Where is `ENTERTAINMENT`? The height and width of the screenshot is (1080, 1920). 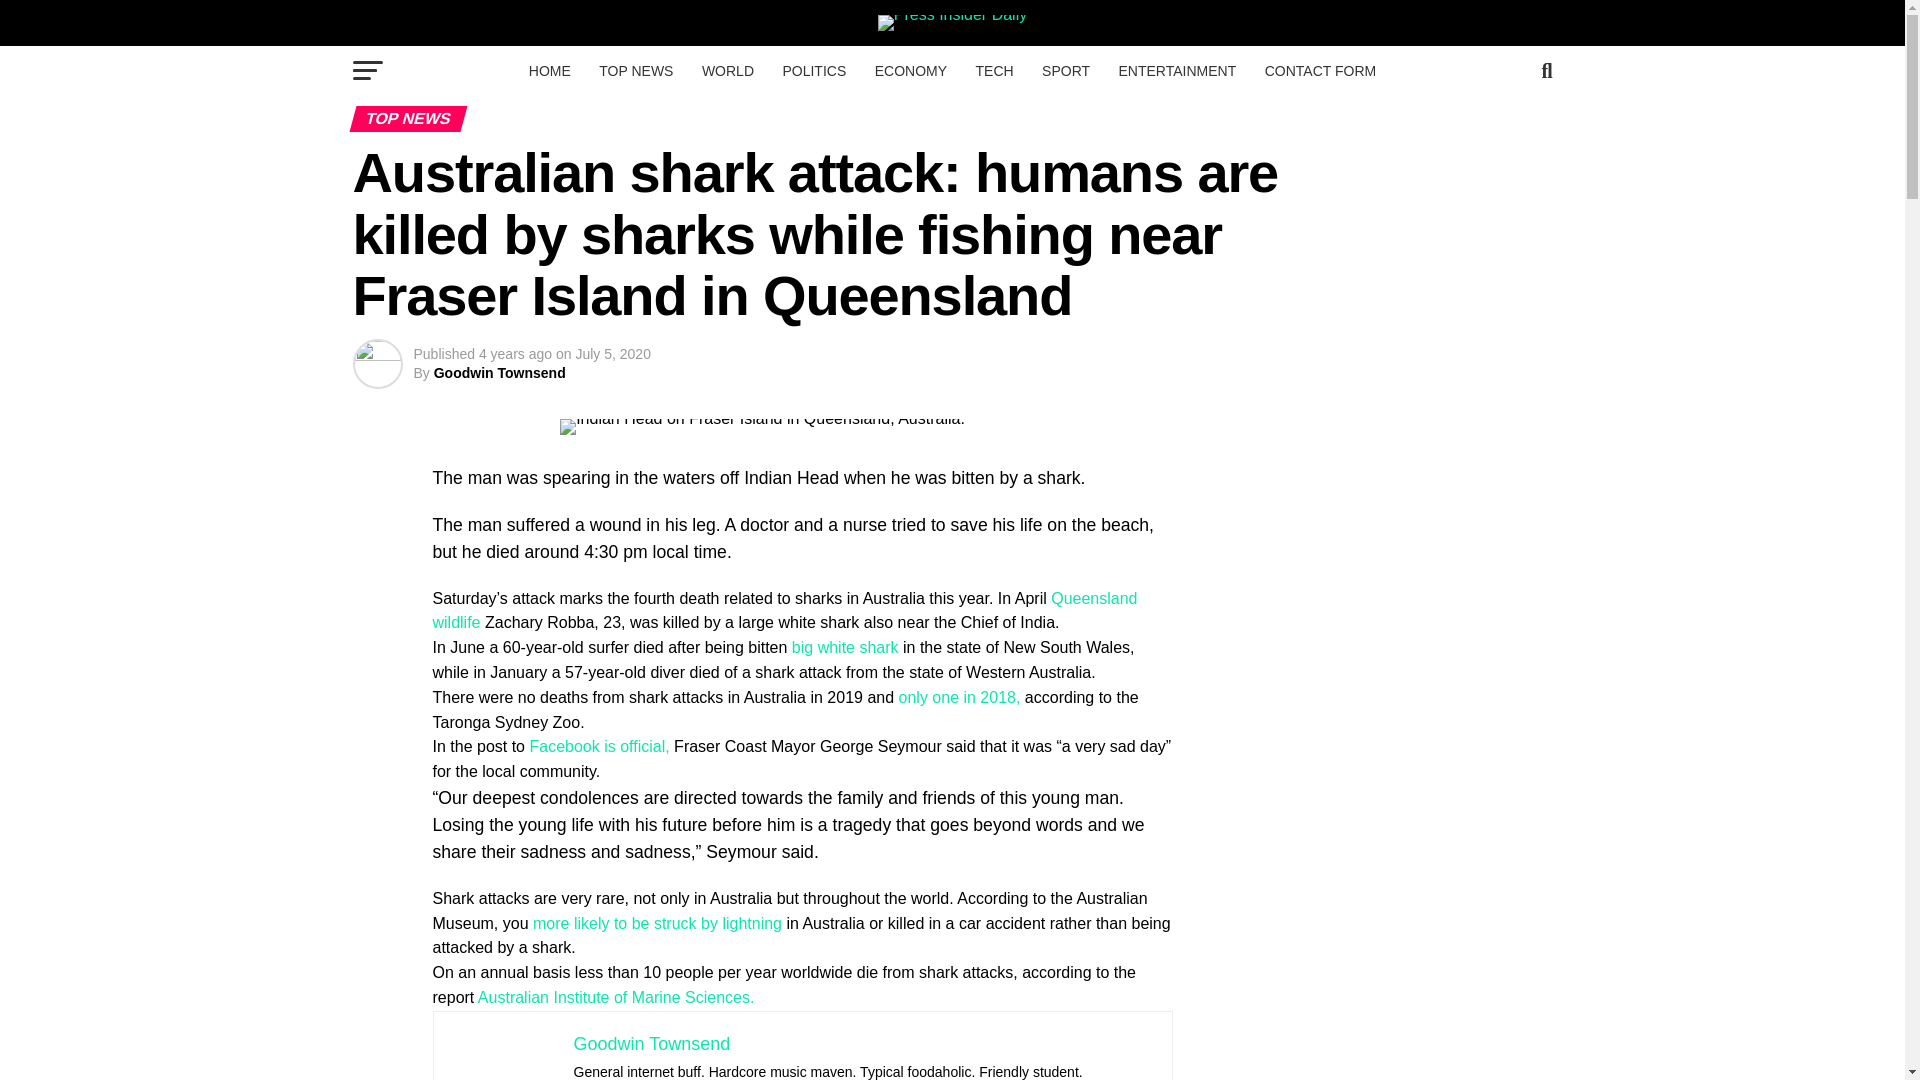 ENTERTAINMENT is located at coordinates (1178, 71).